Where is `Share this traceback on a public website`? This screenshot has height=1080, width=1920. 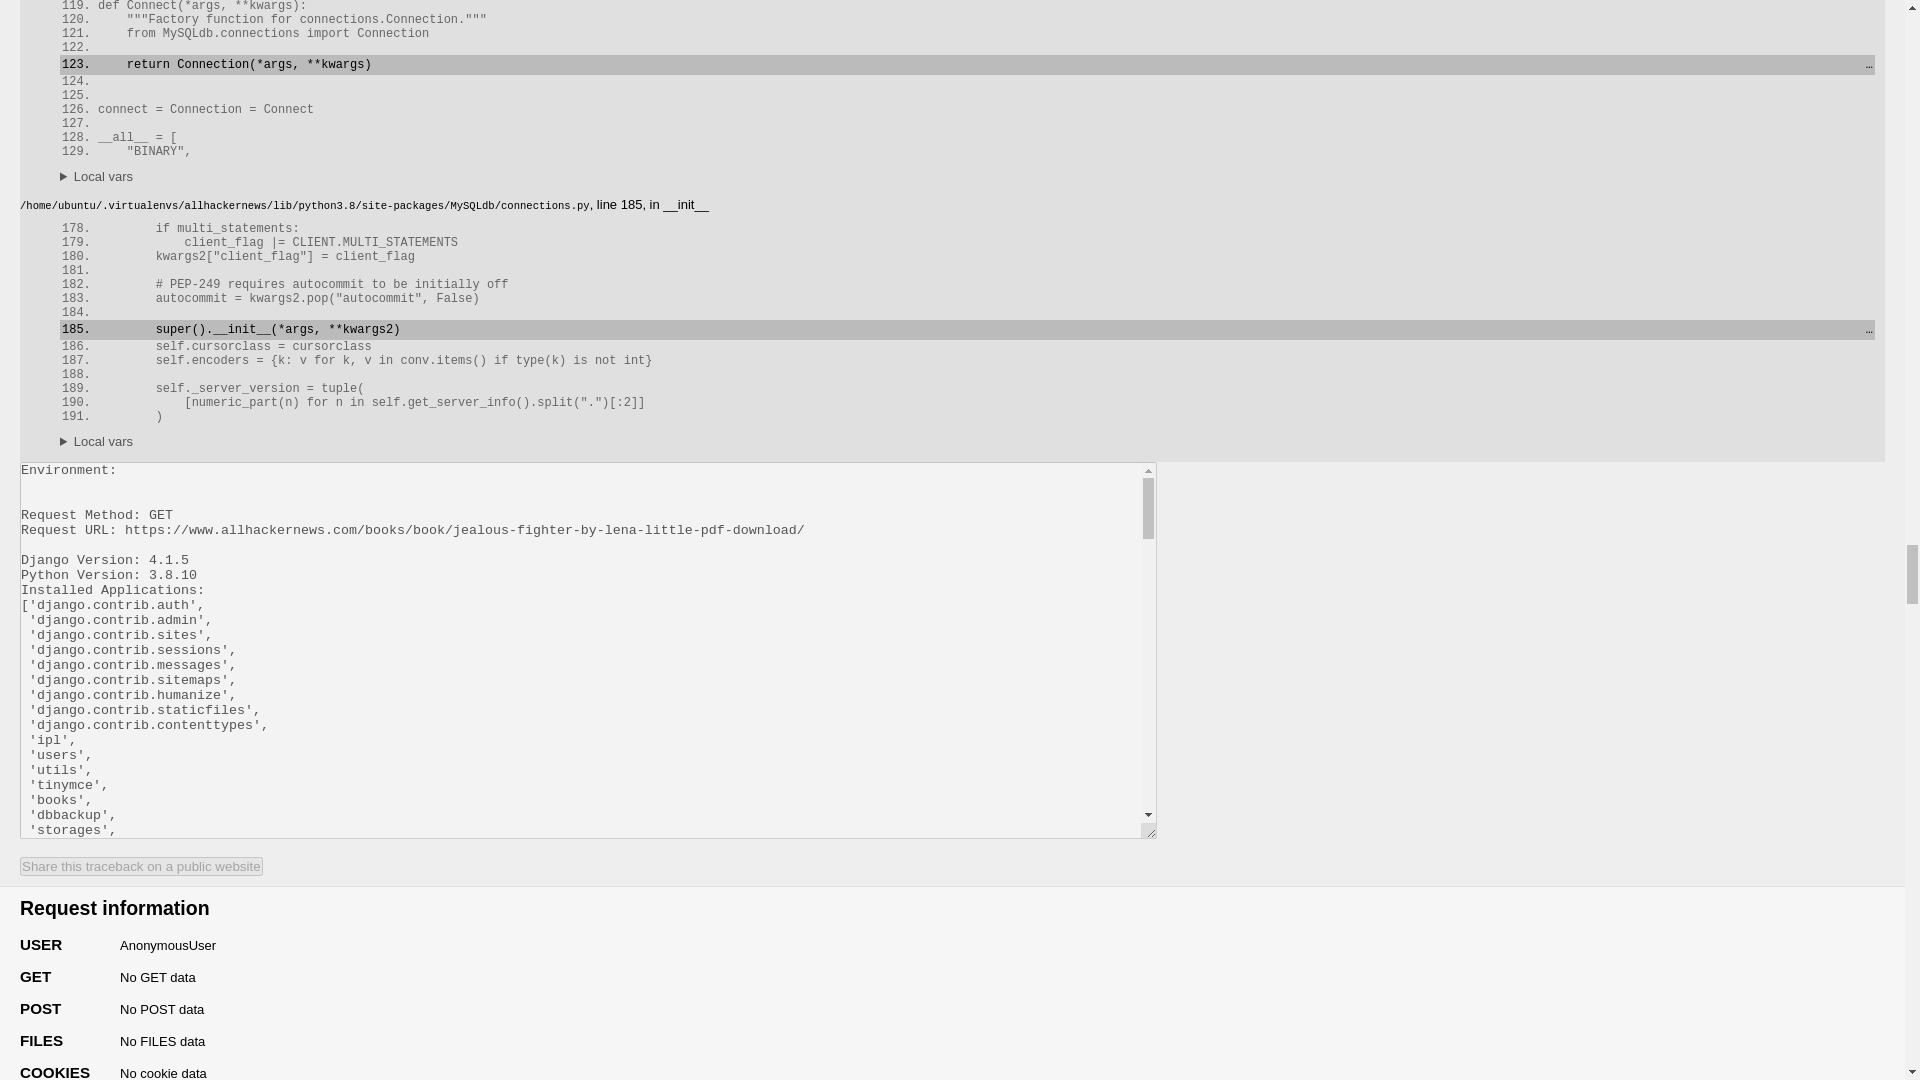
Share this traceback on a public website is located at coordinates (141, 866).